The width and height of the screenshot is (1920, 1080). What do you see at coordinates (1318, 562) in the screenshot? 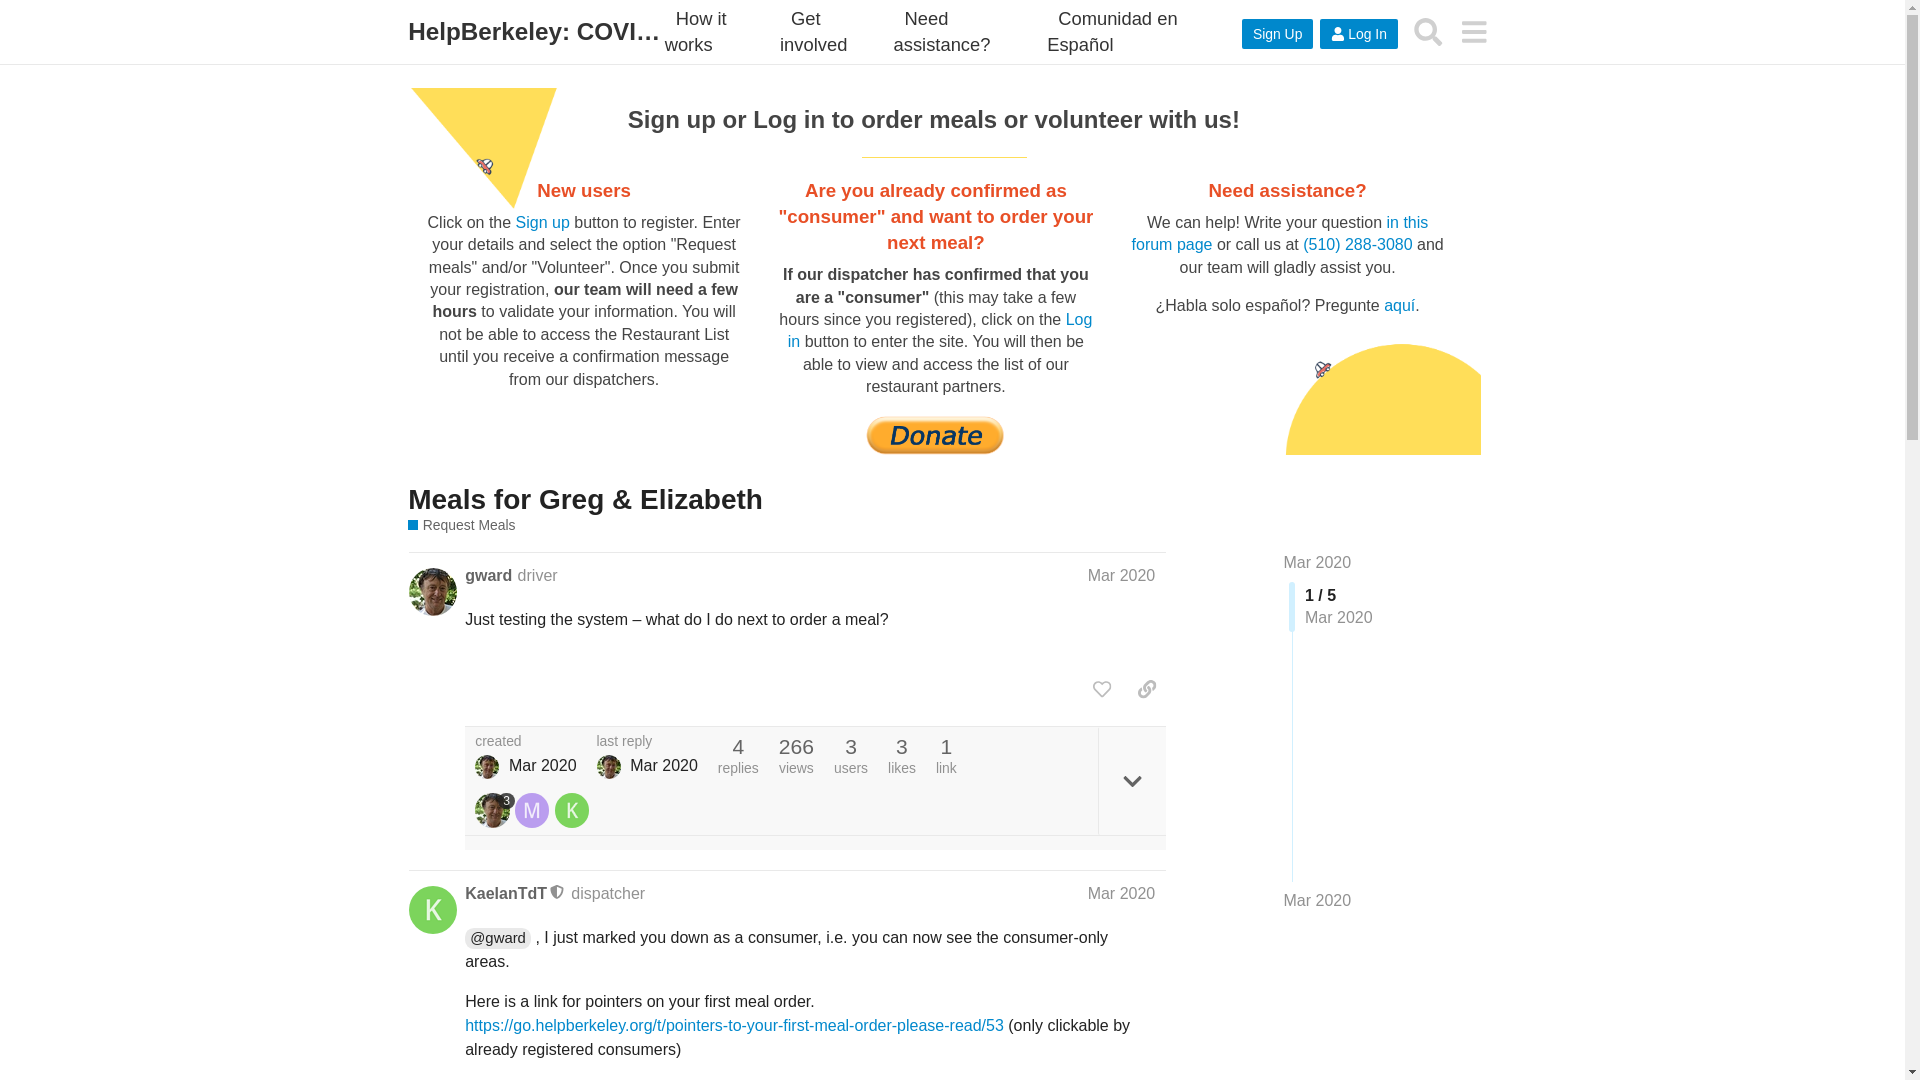
I see `Jump to the first post` at bounding box center [1318, 562].